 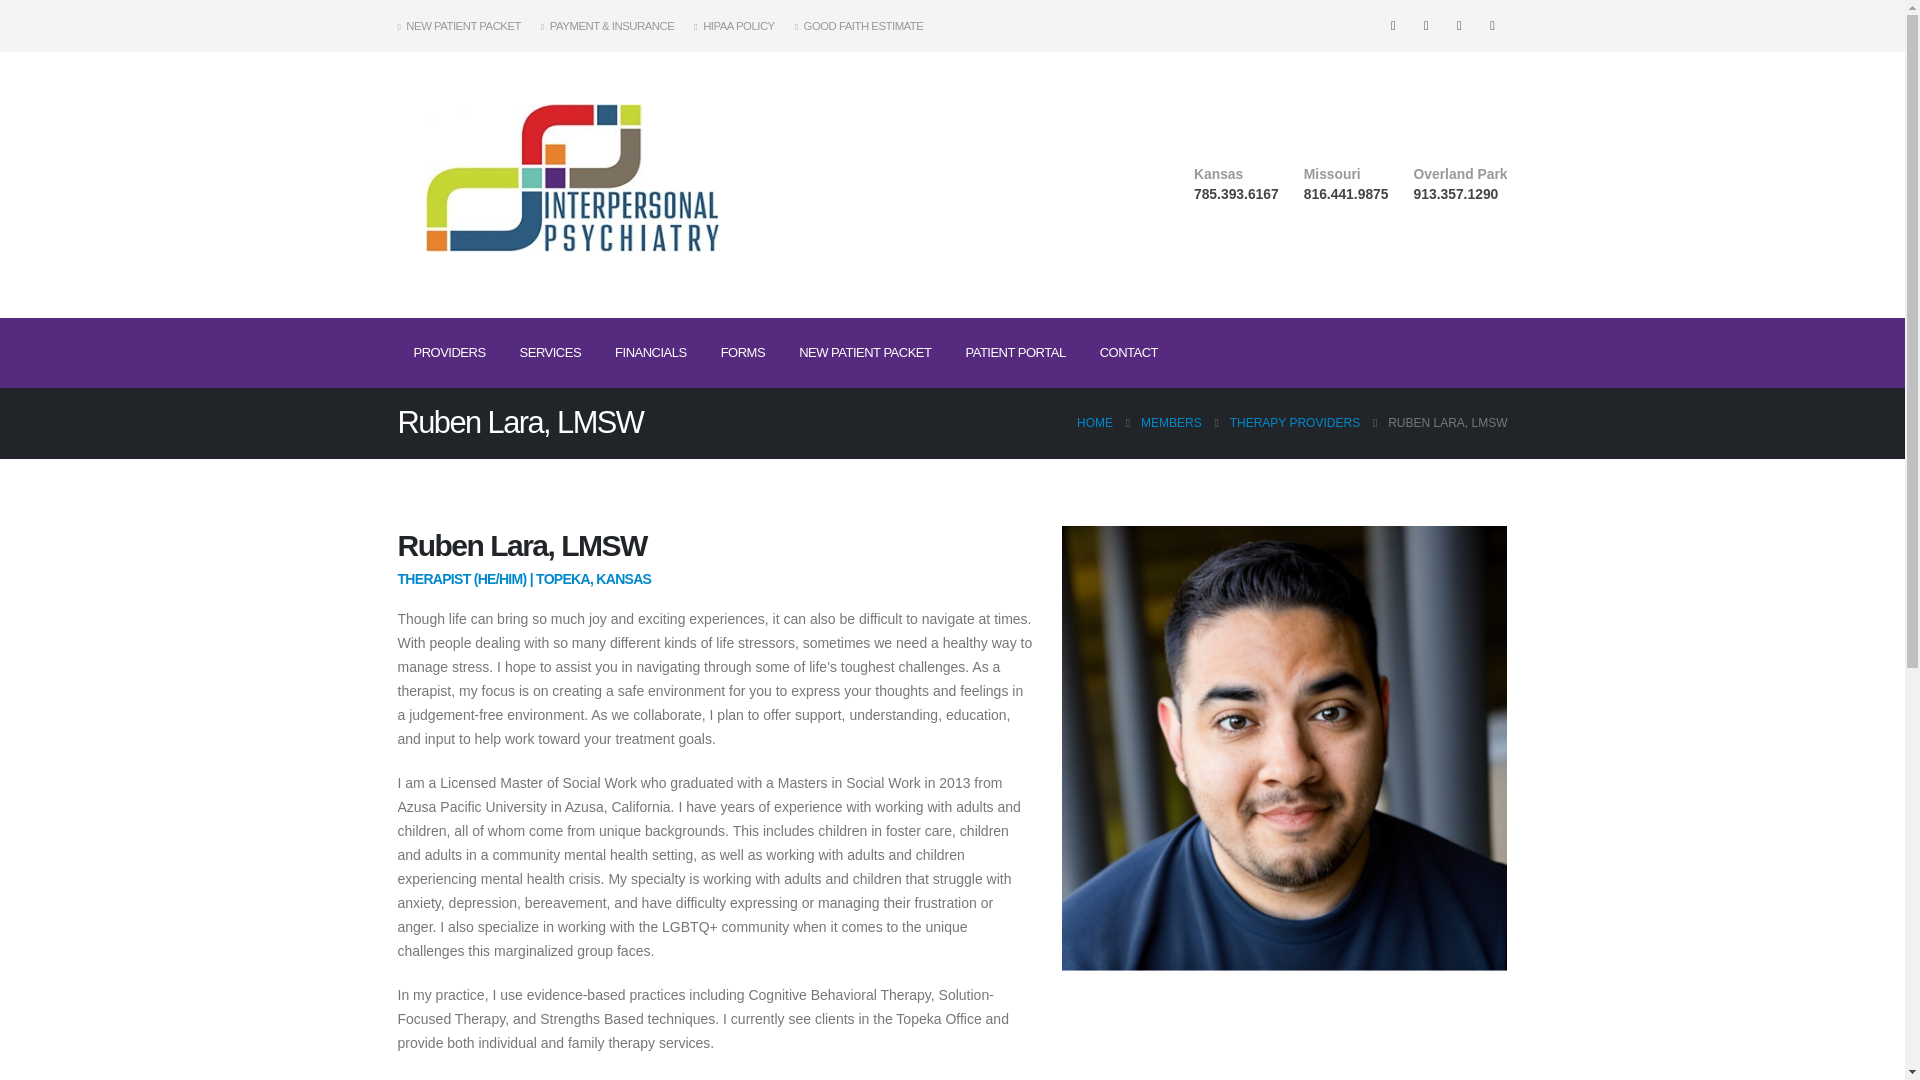 I want to click on Go to Home Page, so click(x=1095, y=423).